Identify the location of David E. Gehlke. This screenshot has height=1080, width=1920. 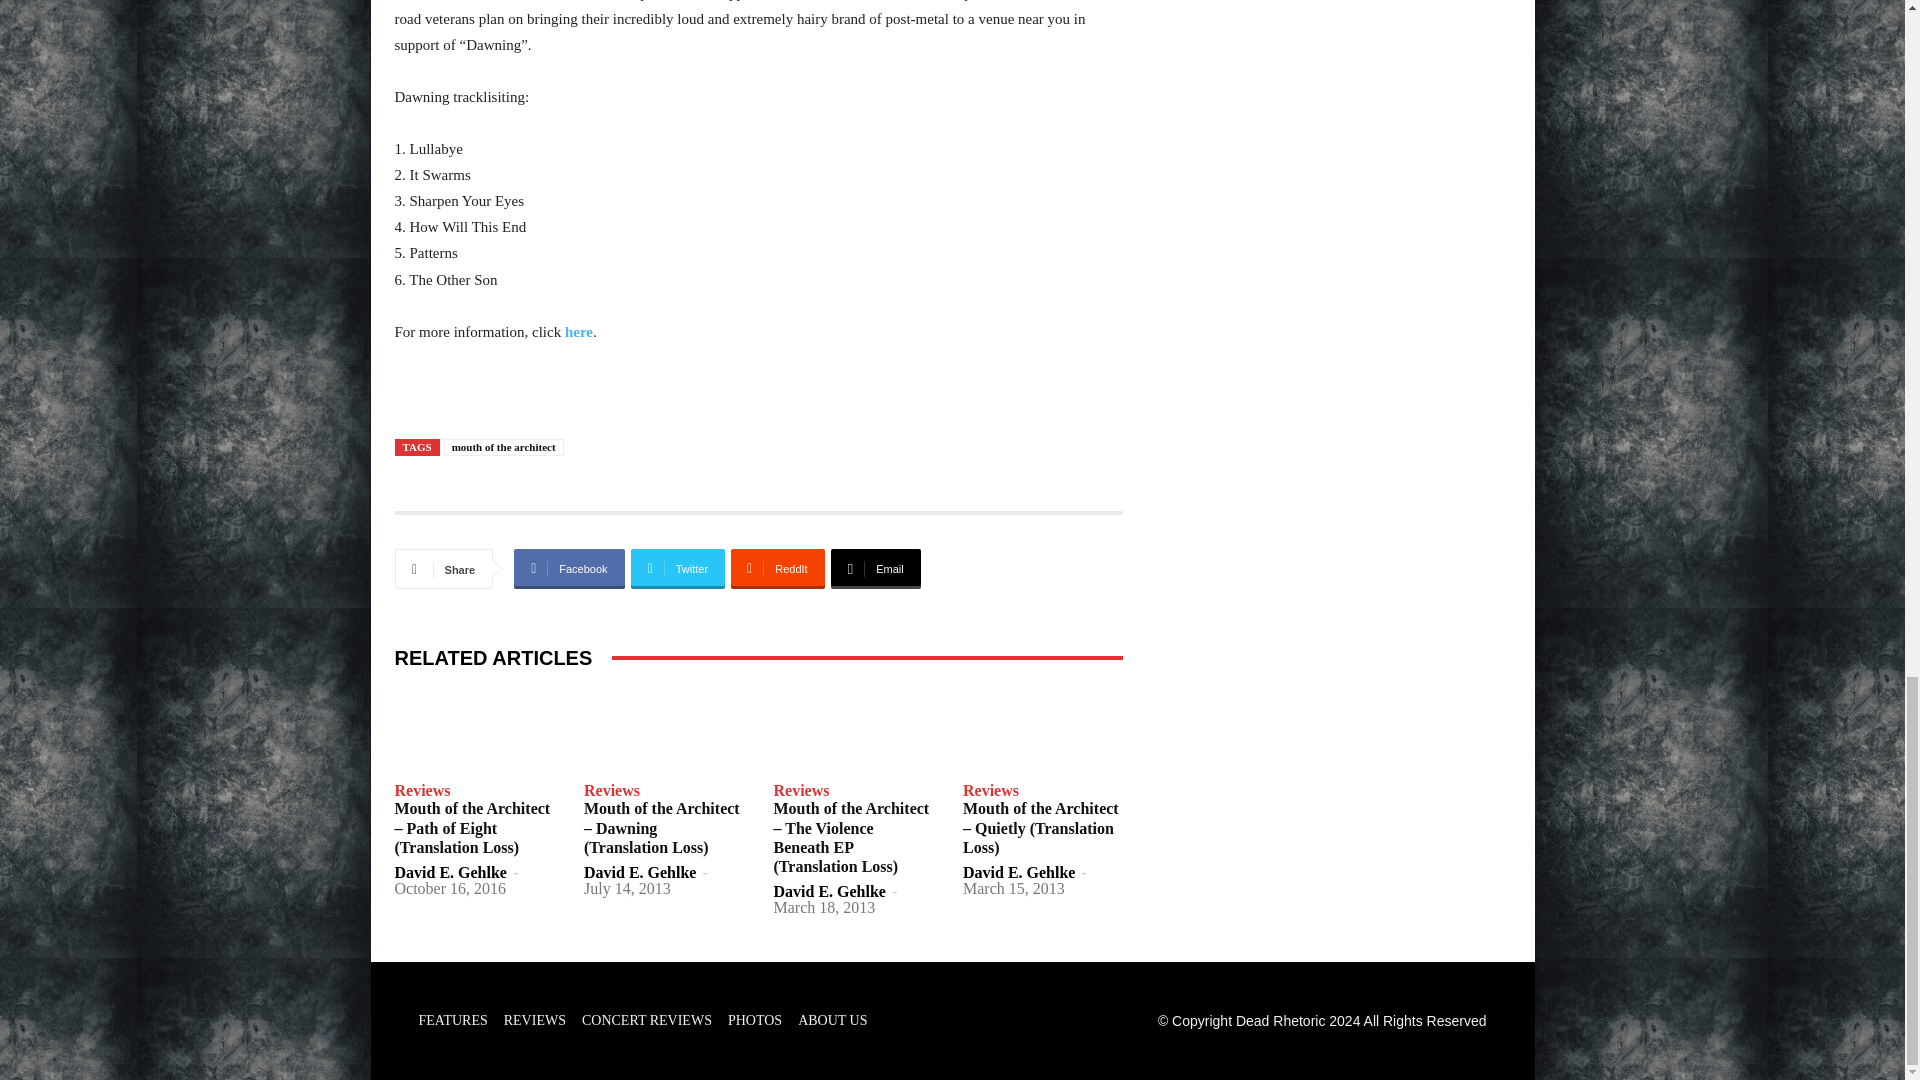
(450, 872).